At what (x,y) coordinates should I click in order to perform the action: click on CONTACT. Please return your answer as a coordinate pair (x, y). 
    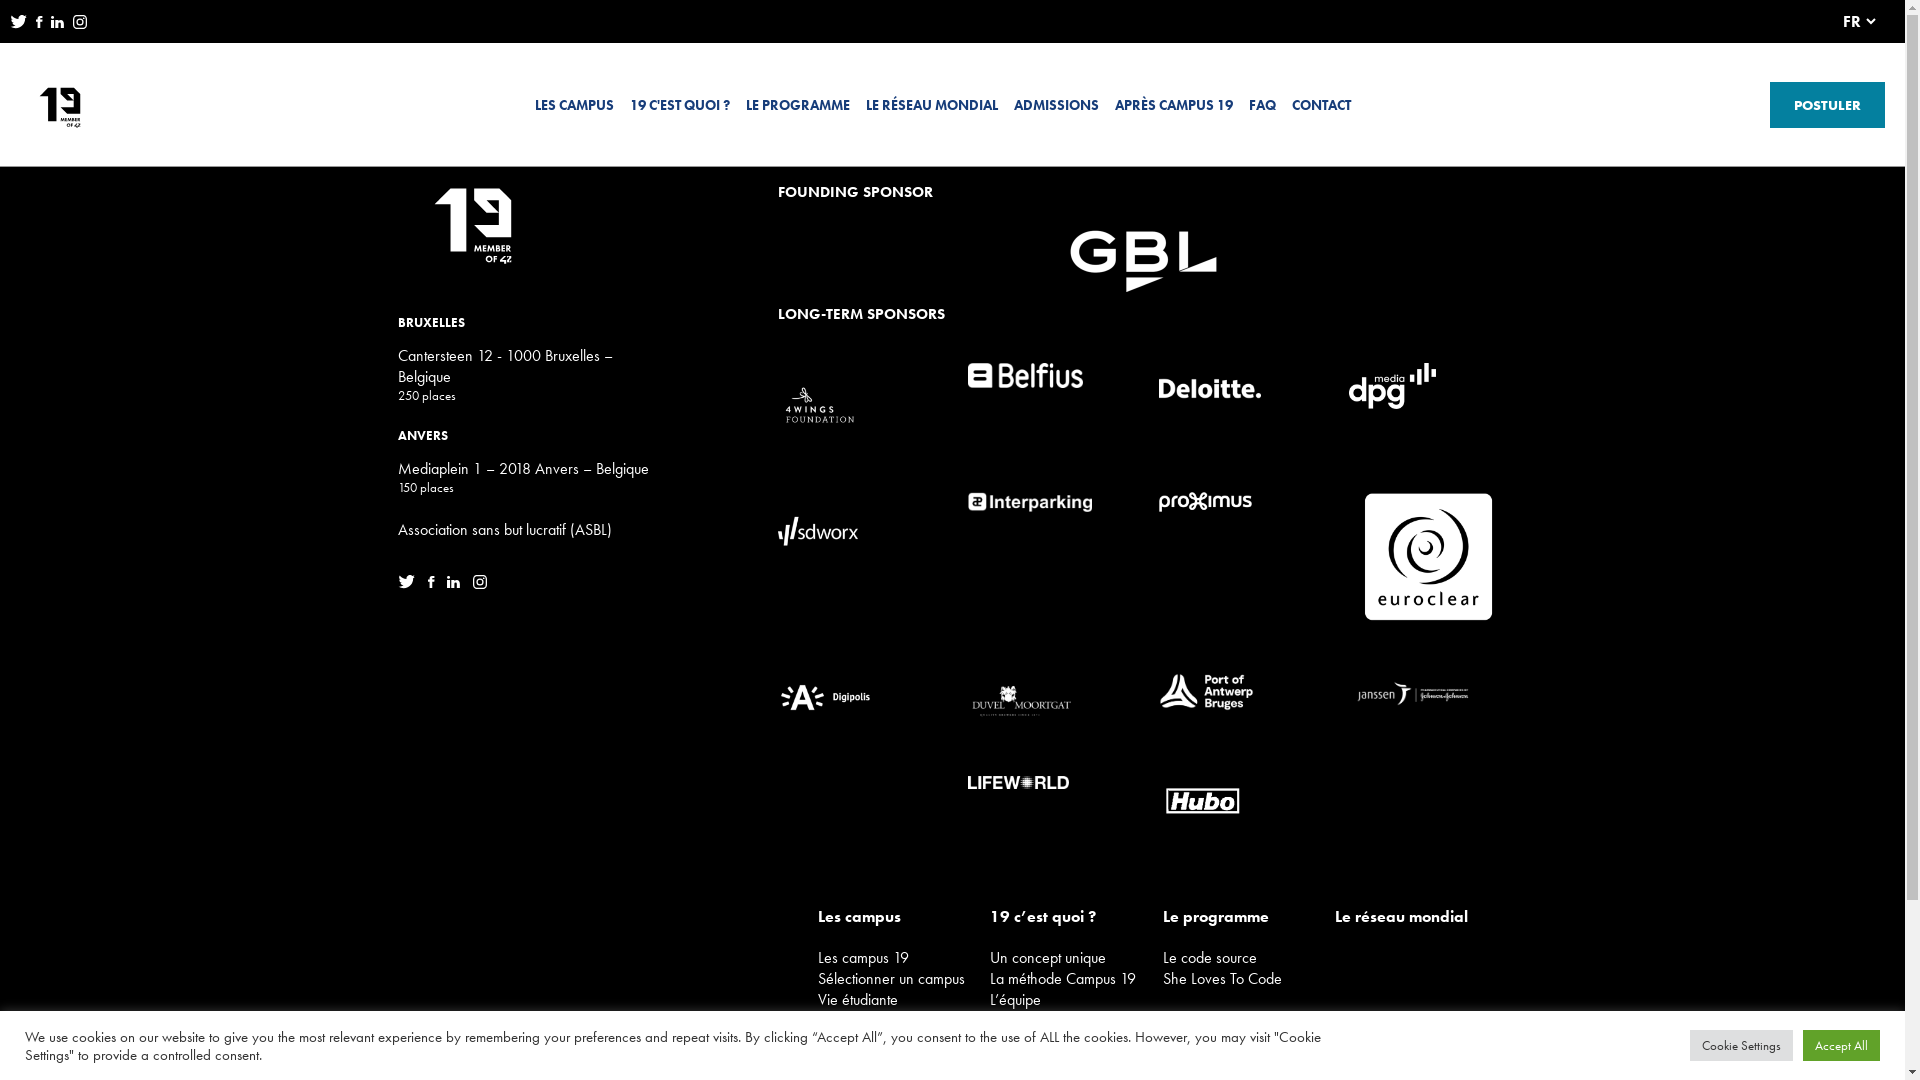
    Looking at the image, I should click on (1322, 105).